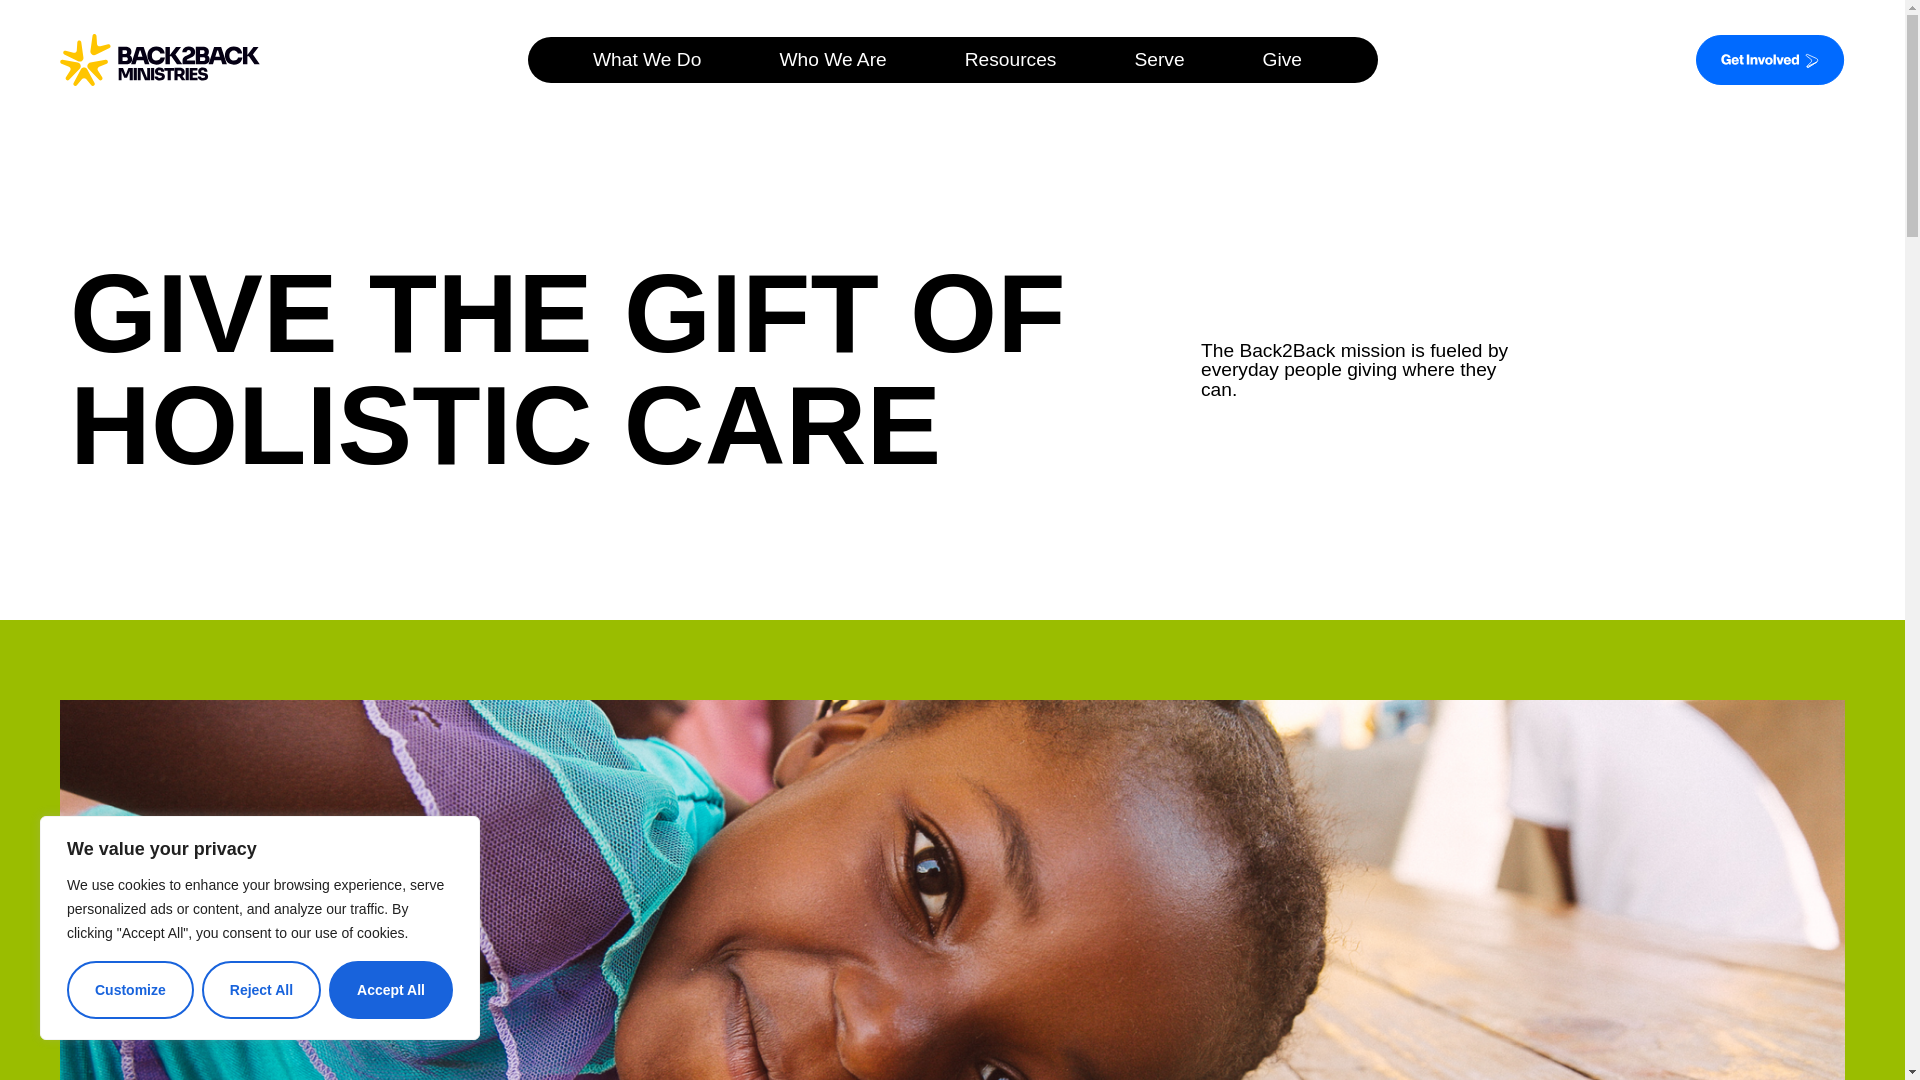 Image resolution: width=1920 pixels, height=1080 pixels. What do you see at coordinates (130, 990) in the screenshot?
I see `Customize` at bounding box center [130, 990].